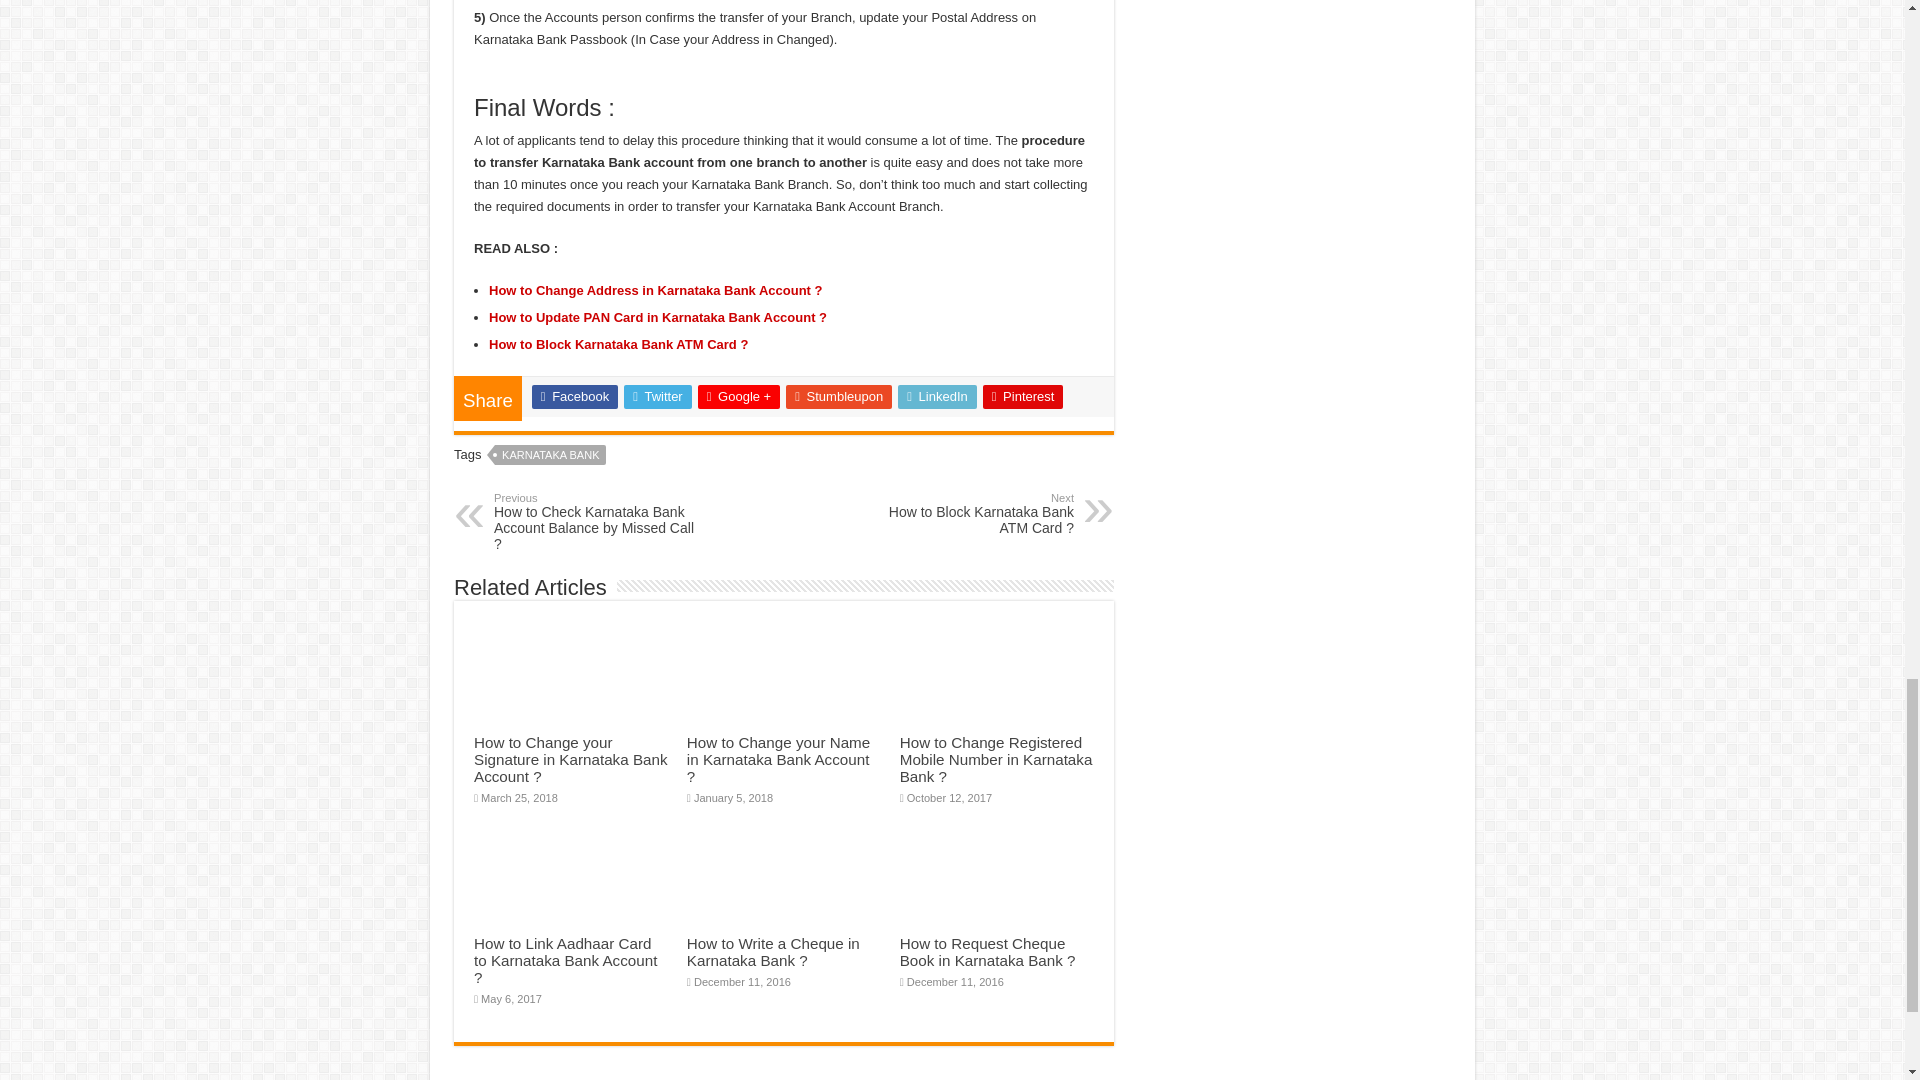 Image resolution: width=1920 pixels, height=1080 pixels. I want to click on Stumbleupon, so click(838, 396).